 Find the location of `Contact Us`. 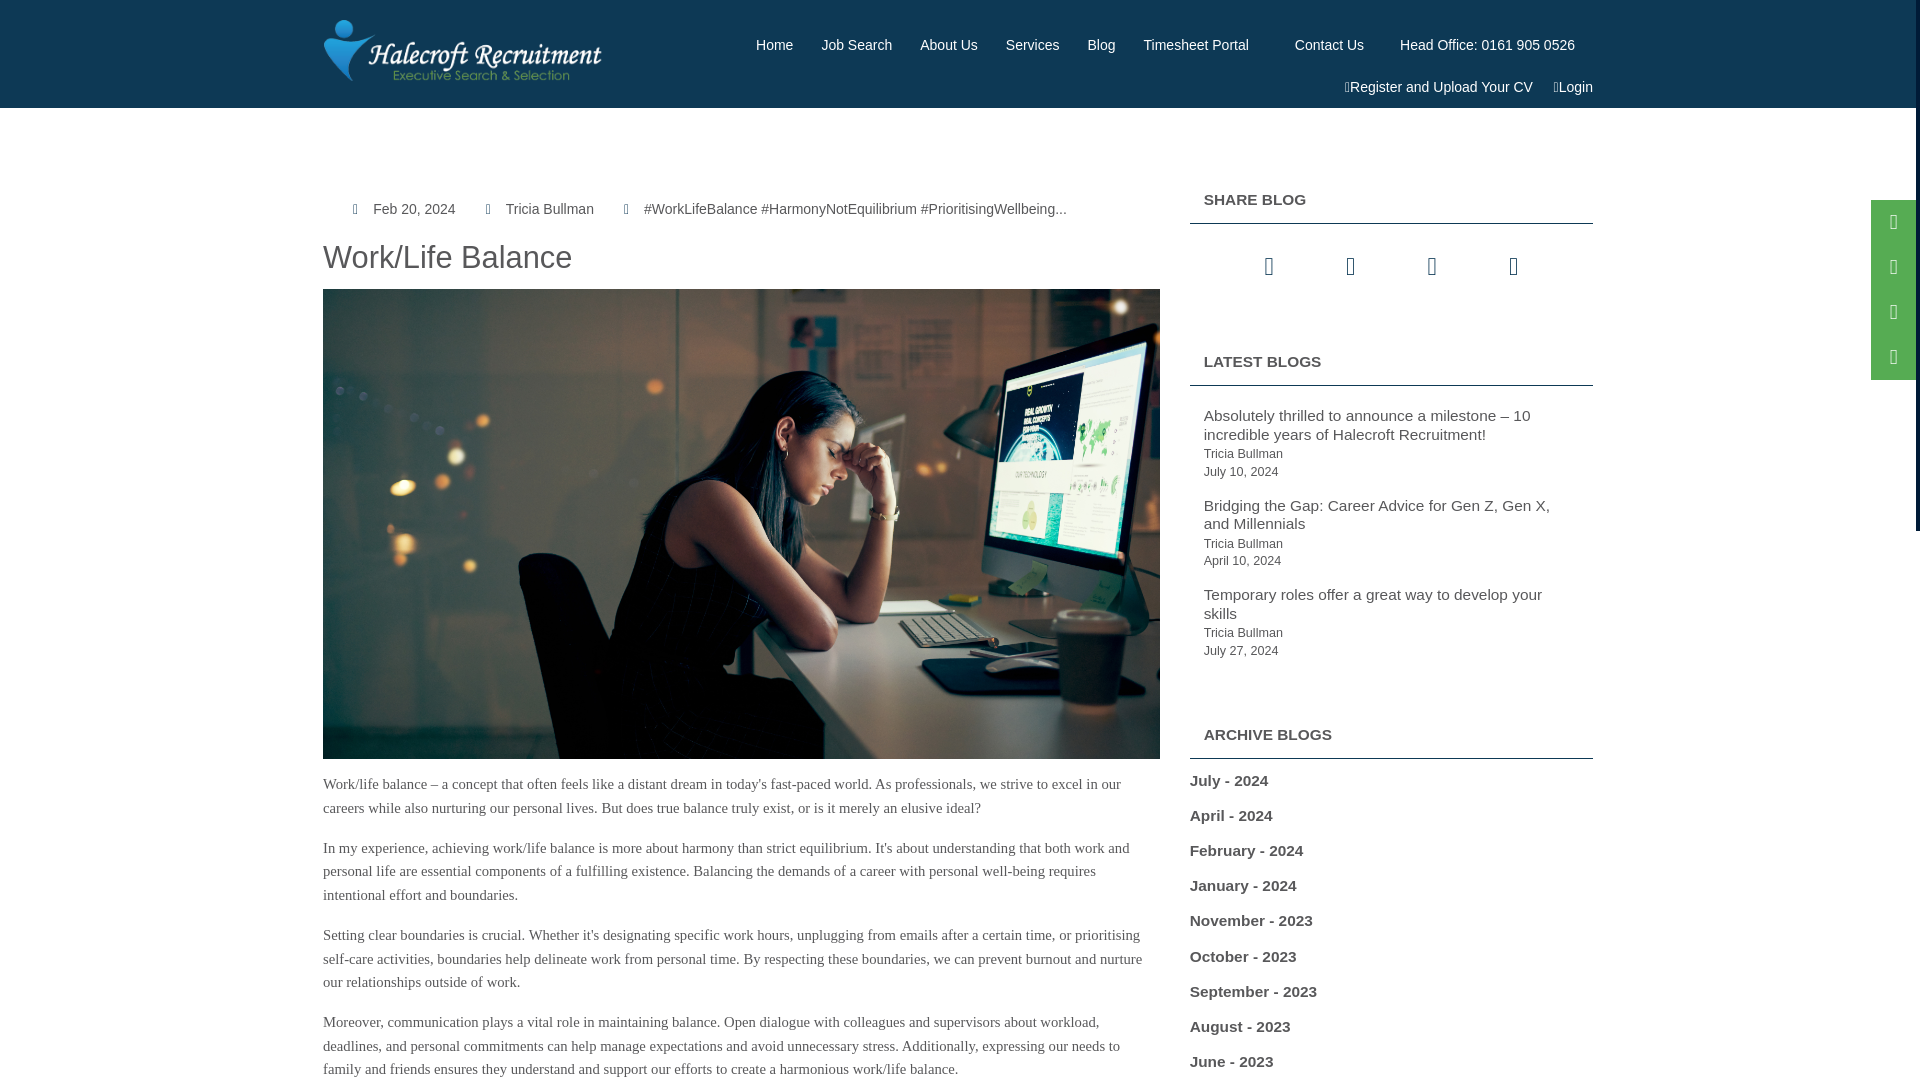

Contact Us is located at coordinates (1329, 44).